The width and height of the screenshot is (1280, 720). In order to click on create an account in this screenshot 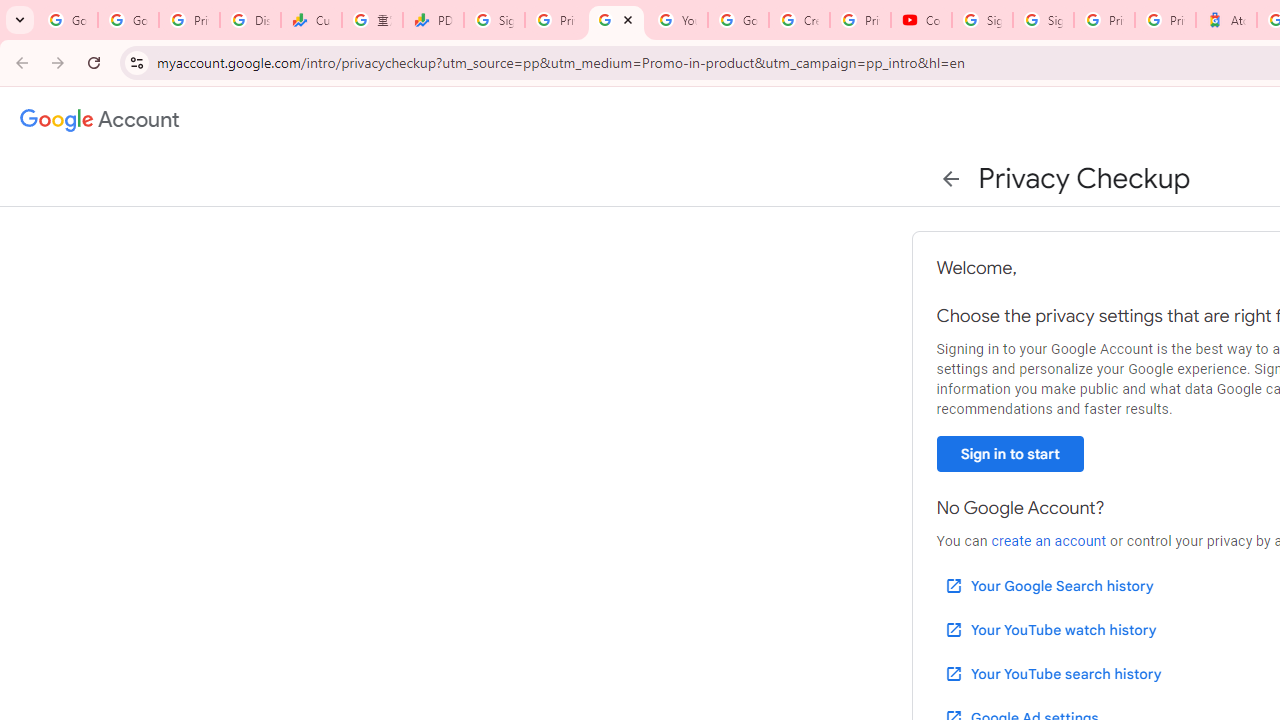, I will do `click(1048, 541)`.